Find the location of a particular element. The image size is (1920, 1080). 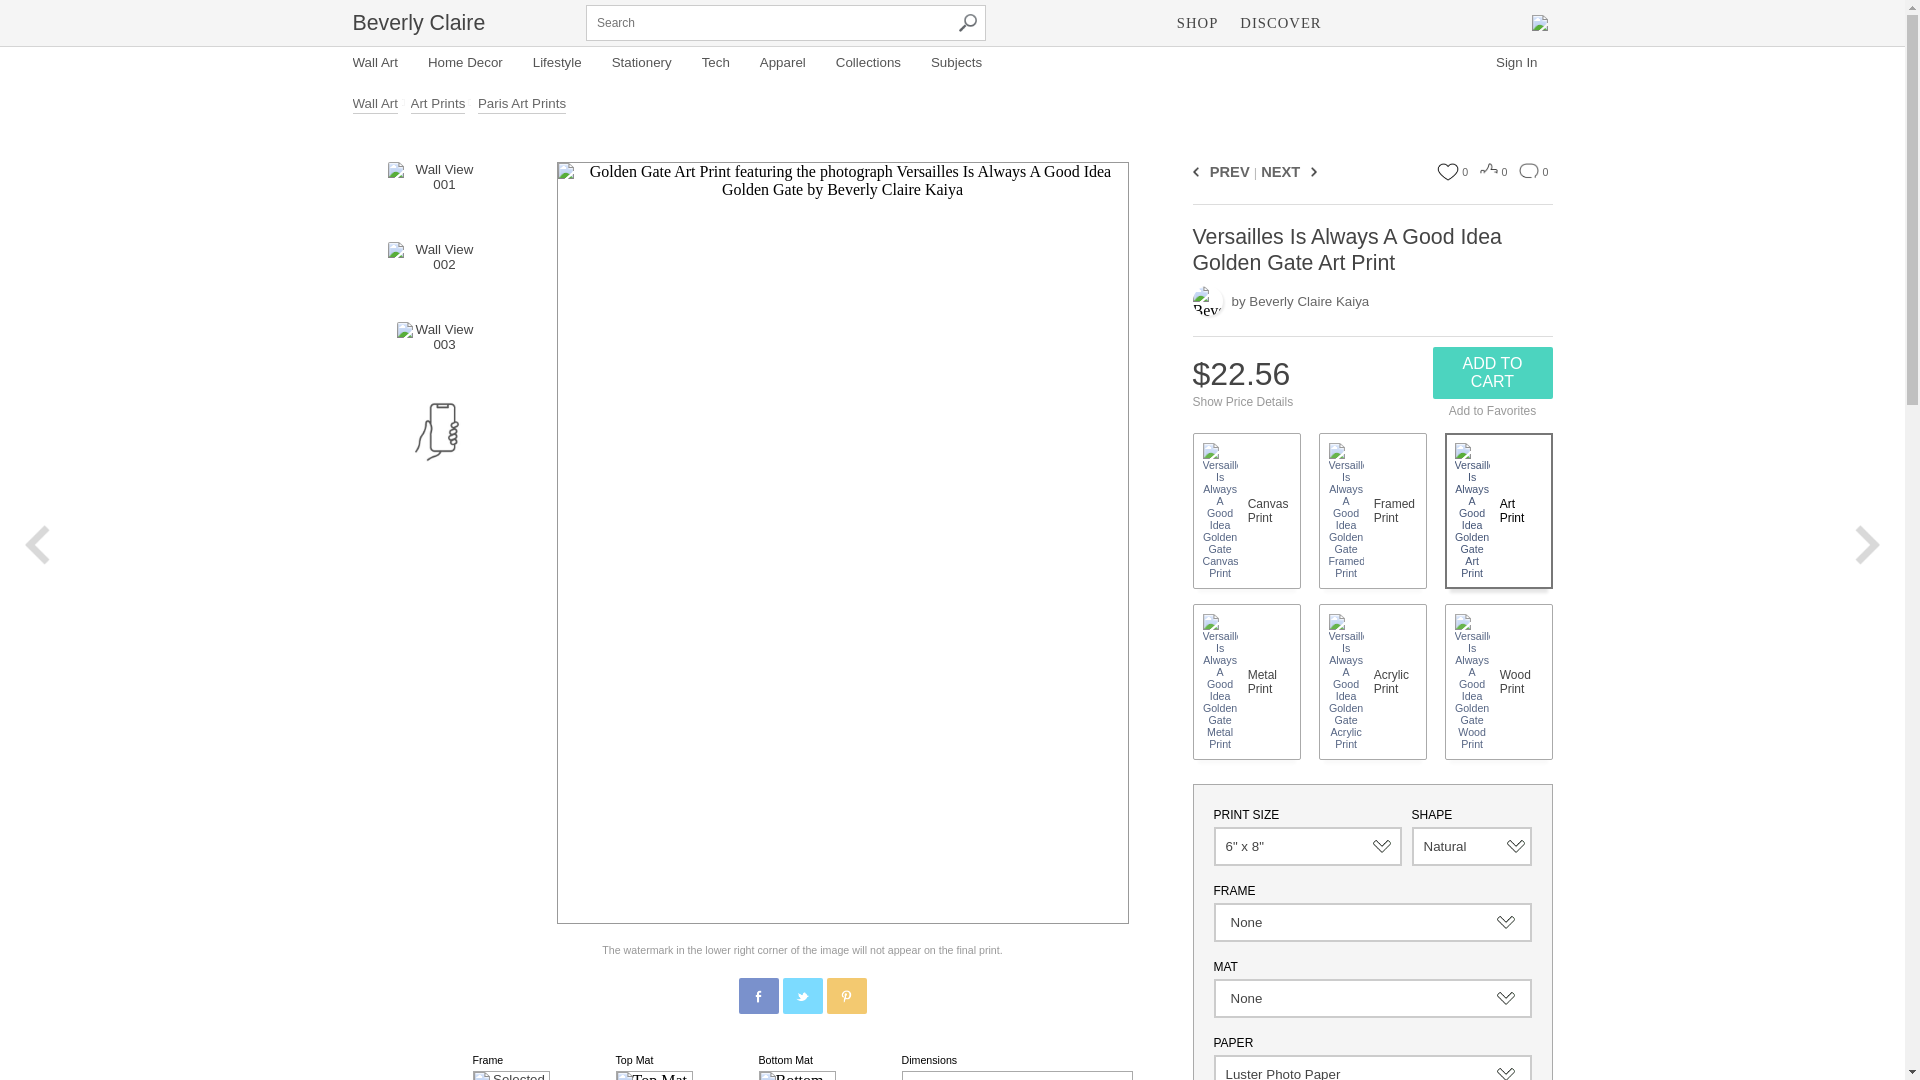

Pinterest is located at coordinates (847, 997).